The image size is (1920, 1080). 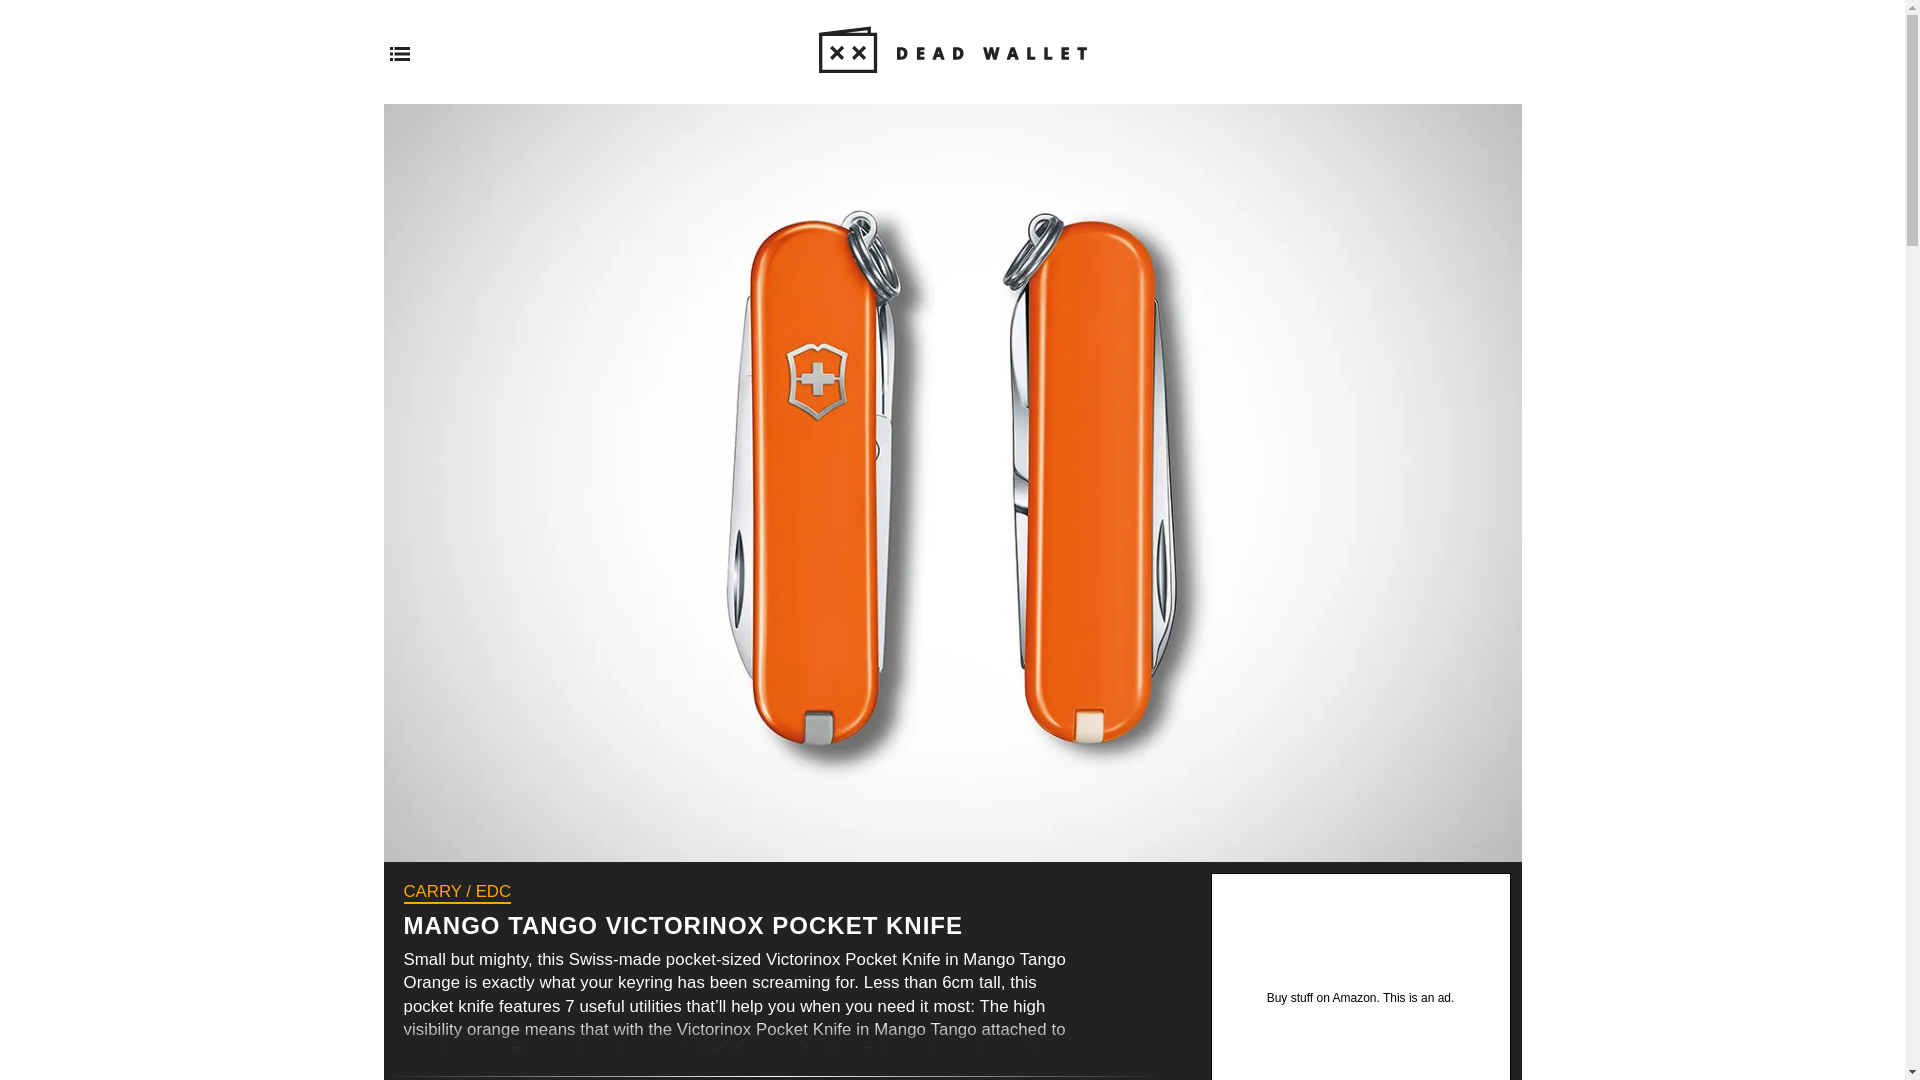 What do you see at coordinates (493, 891) in the screenshot?
I see `EDC` at bounding box center [493, 891].